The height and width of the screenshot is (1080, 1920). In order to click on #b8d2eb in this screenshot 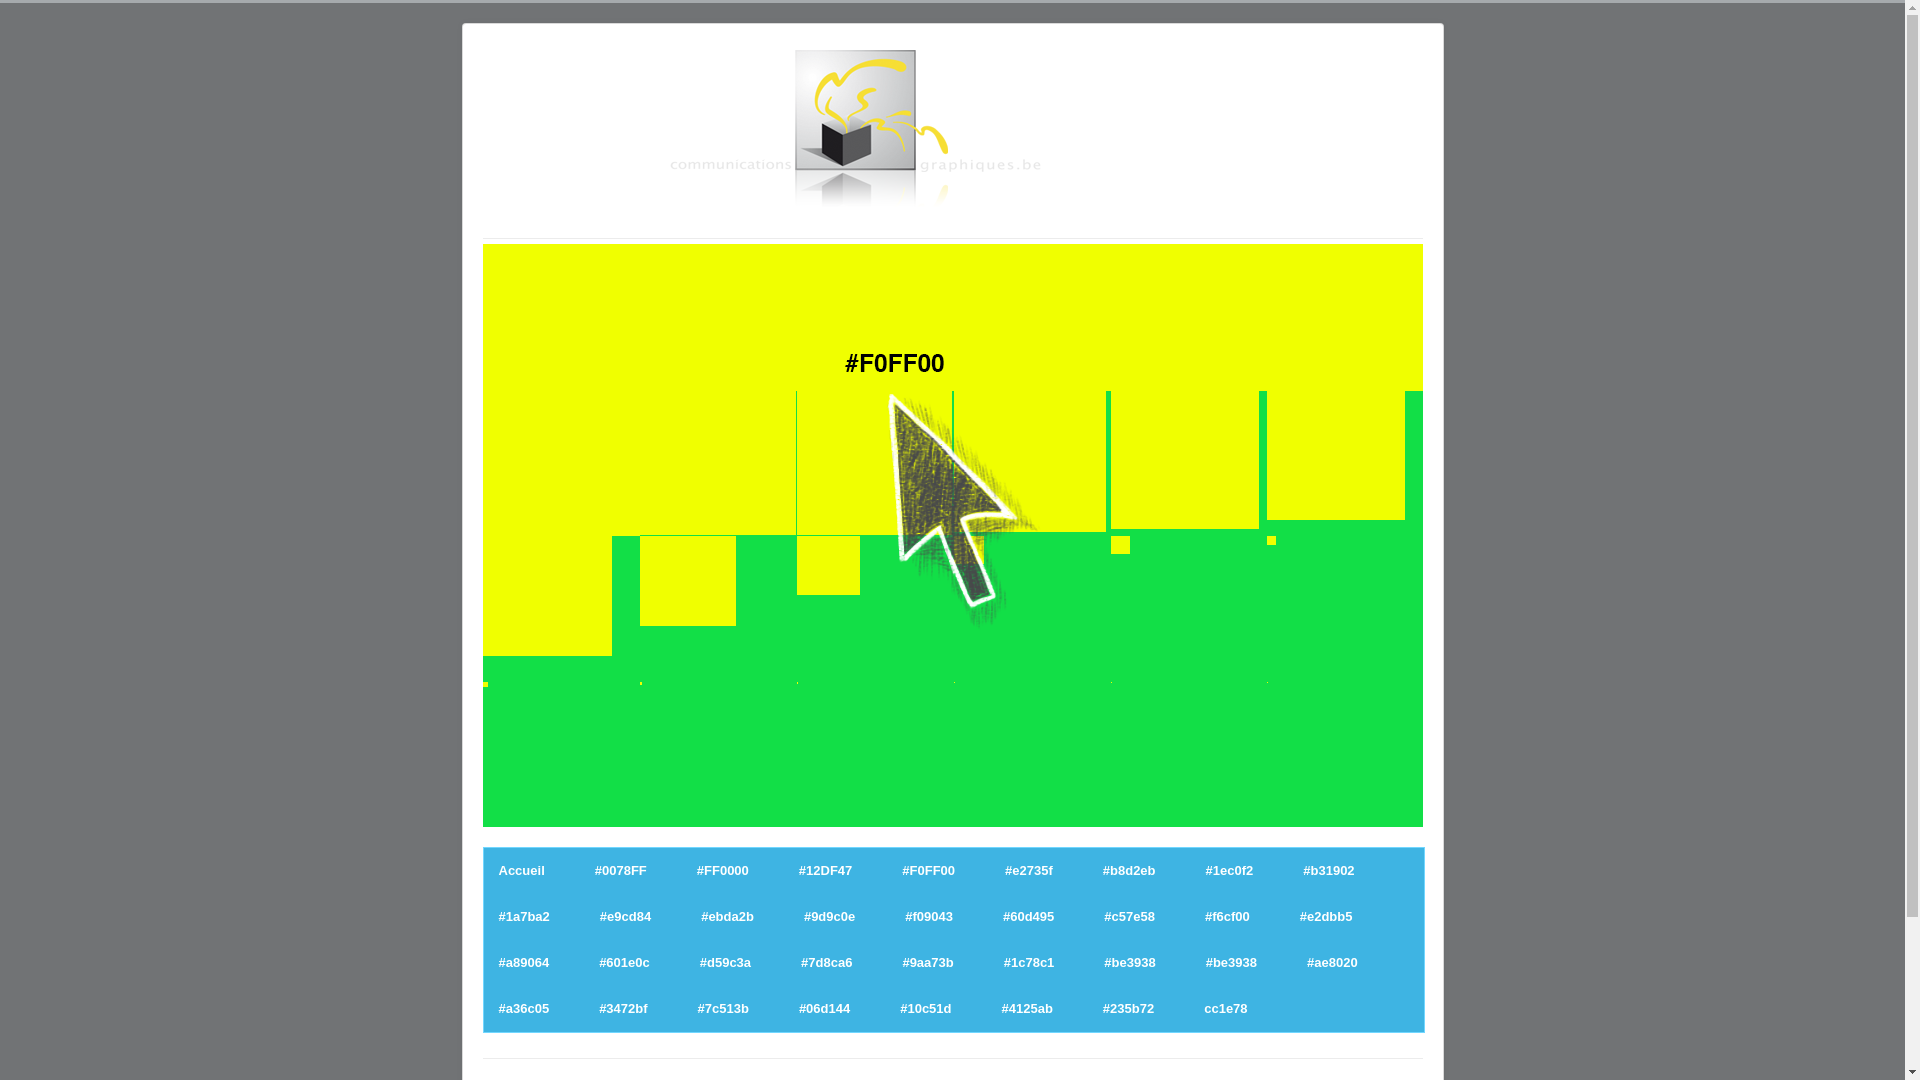, I will do `click(1130, 870)`.